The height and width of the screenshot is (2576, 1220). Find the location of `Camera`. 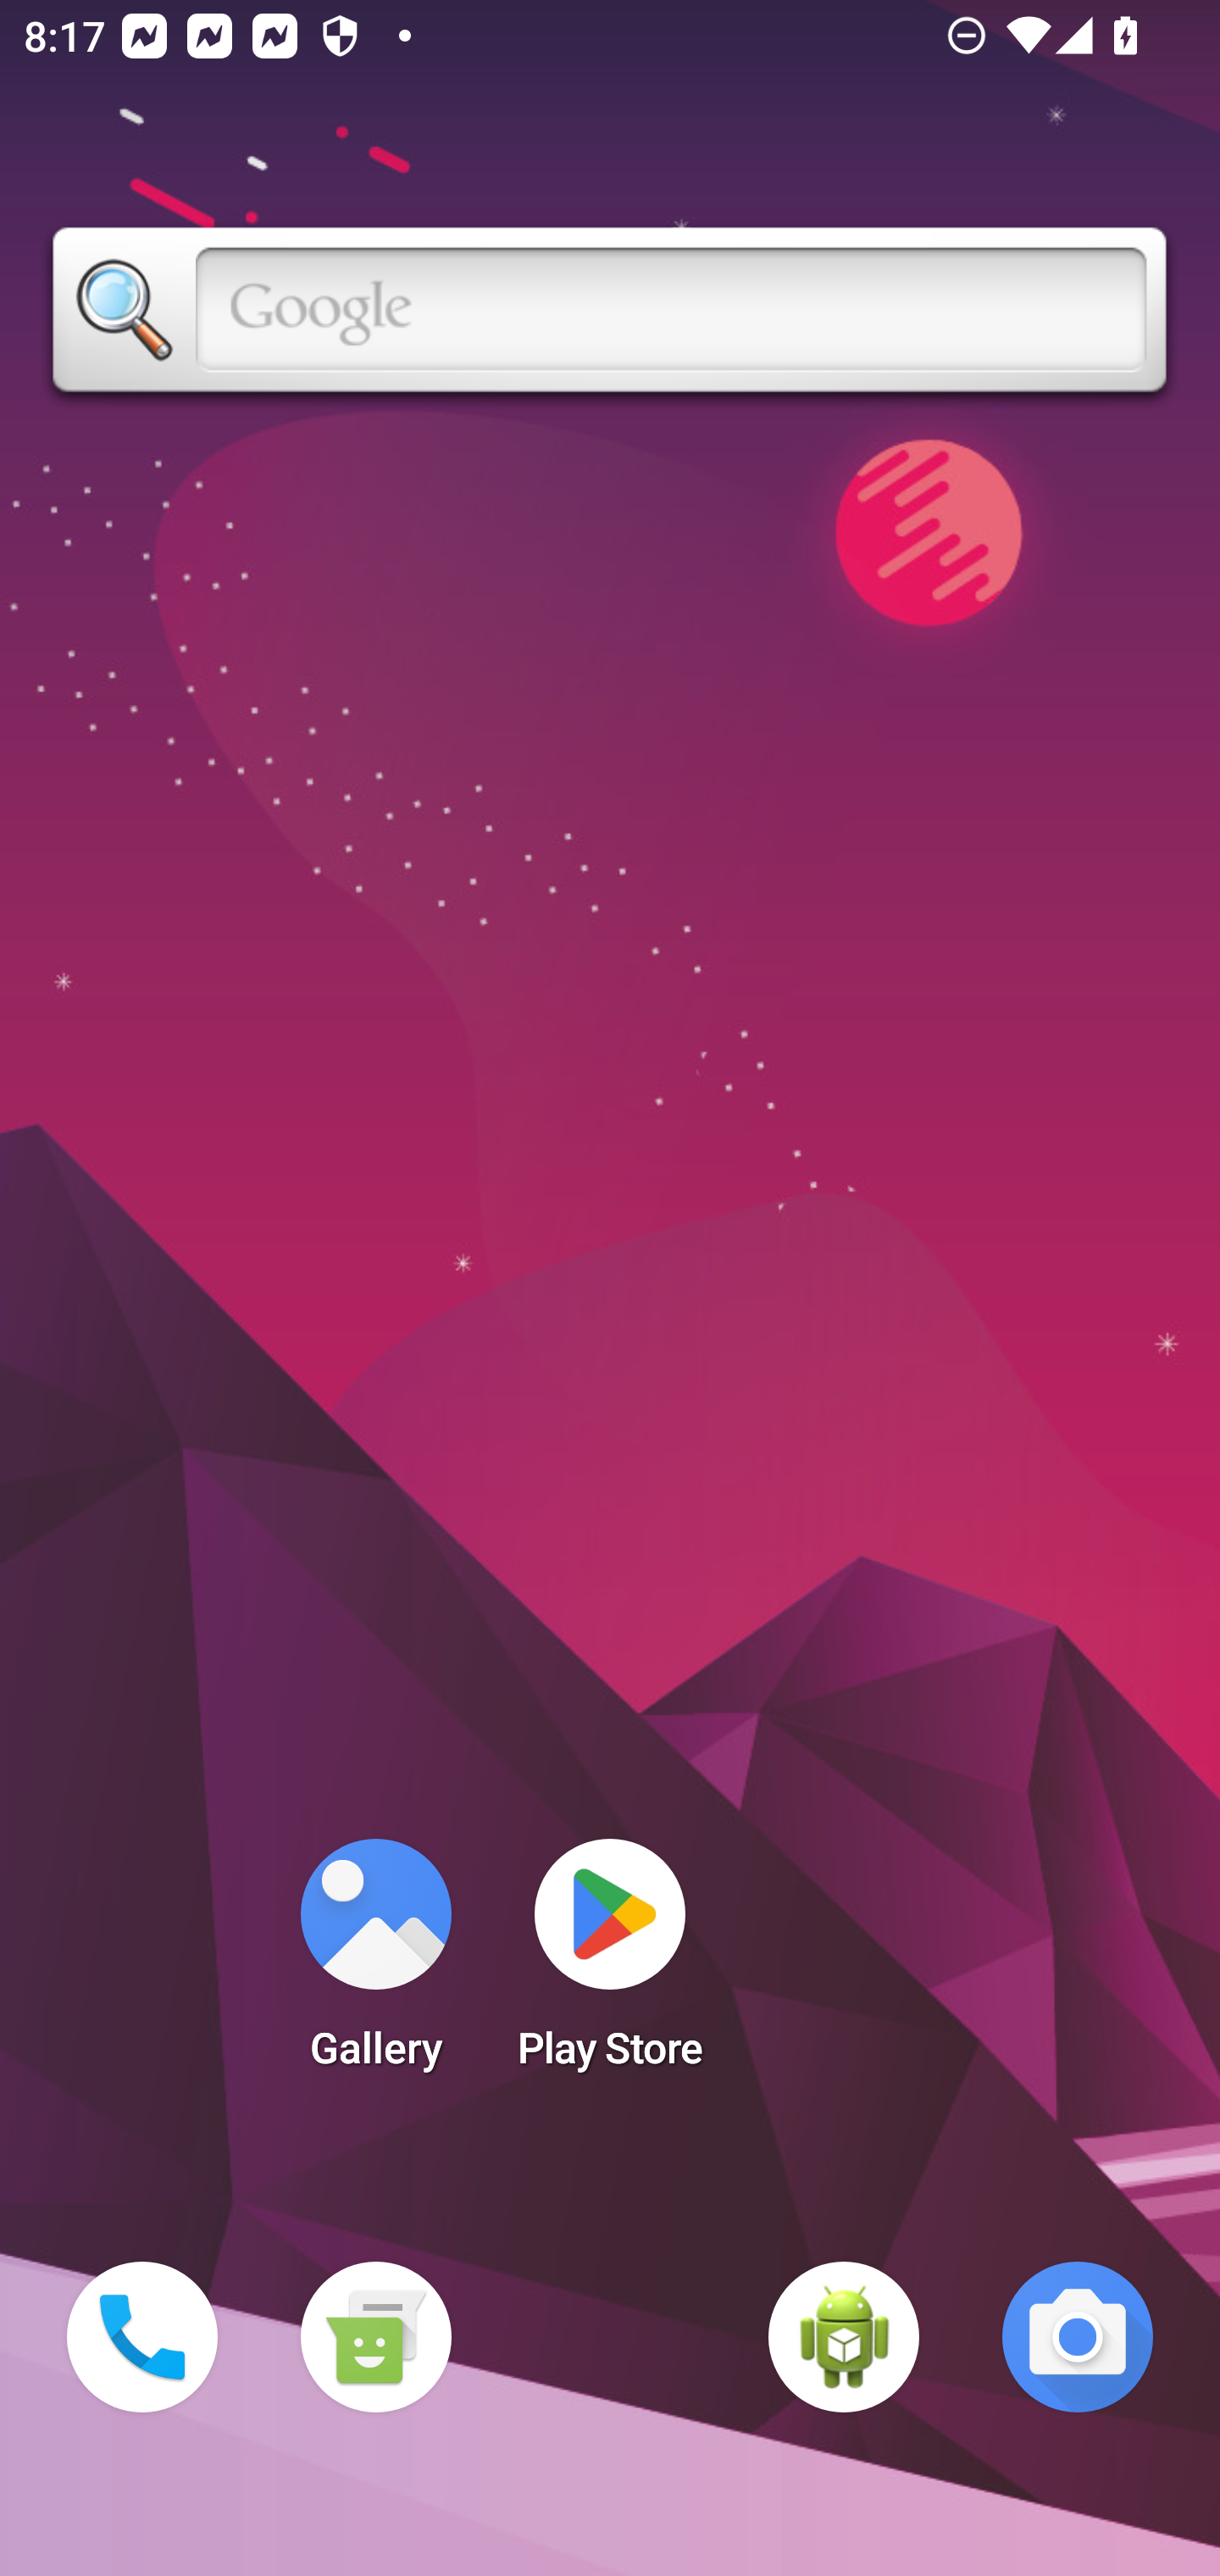

Camera is located at coordinates (1078, 2337).